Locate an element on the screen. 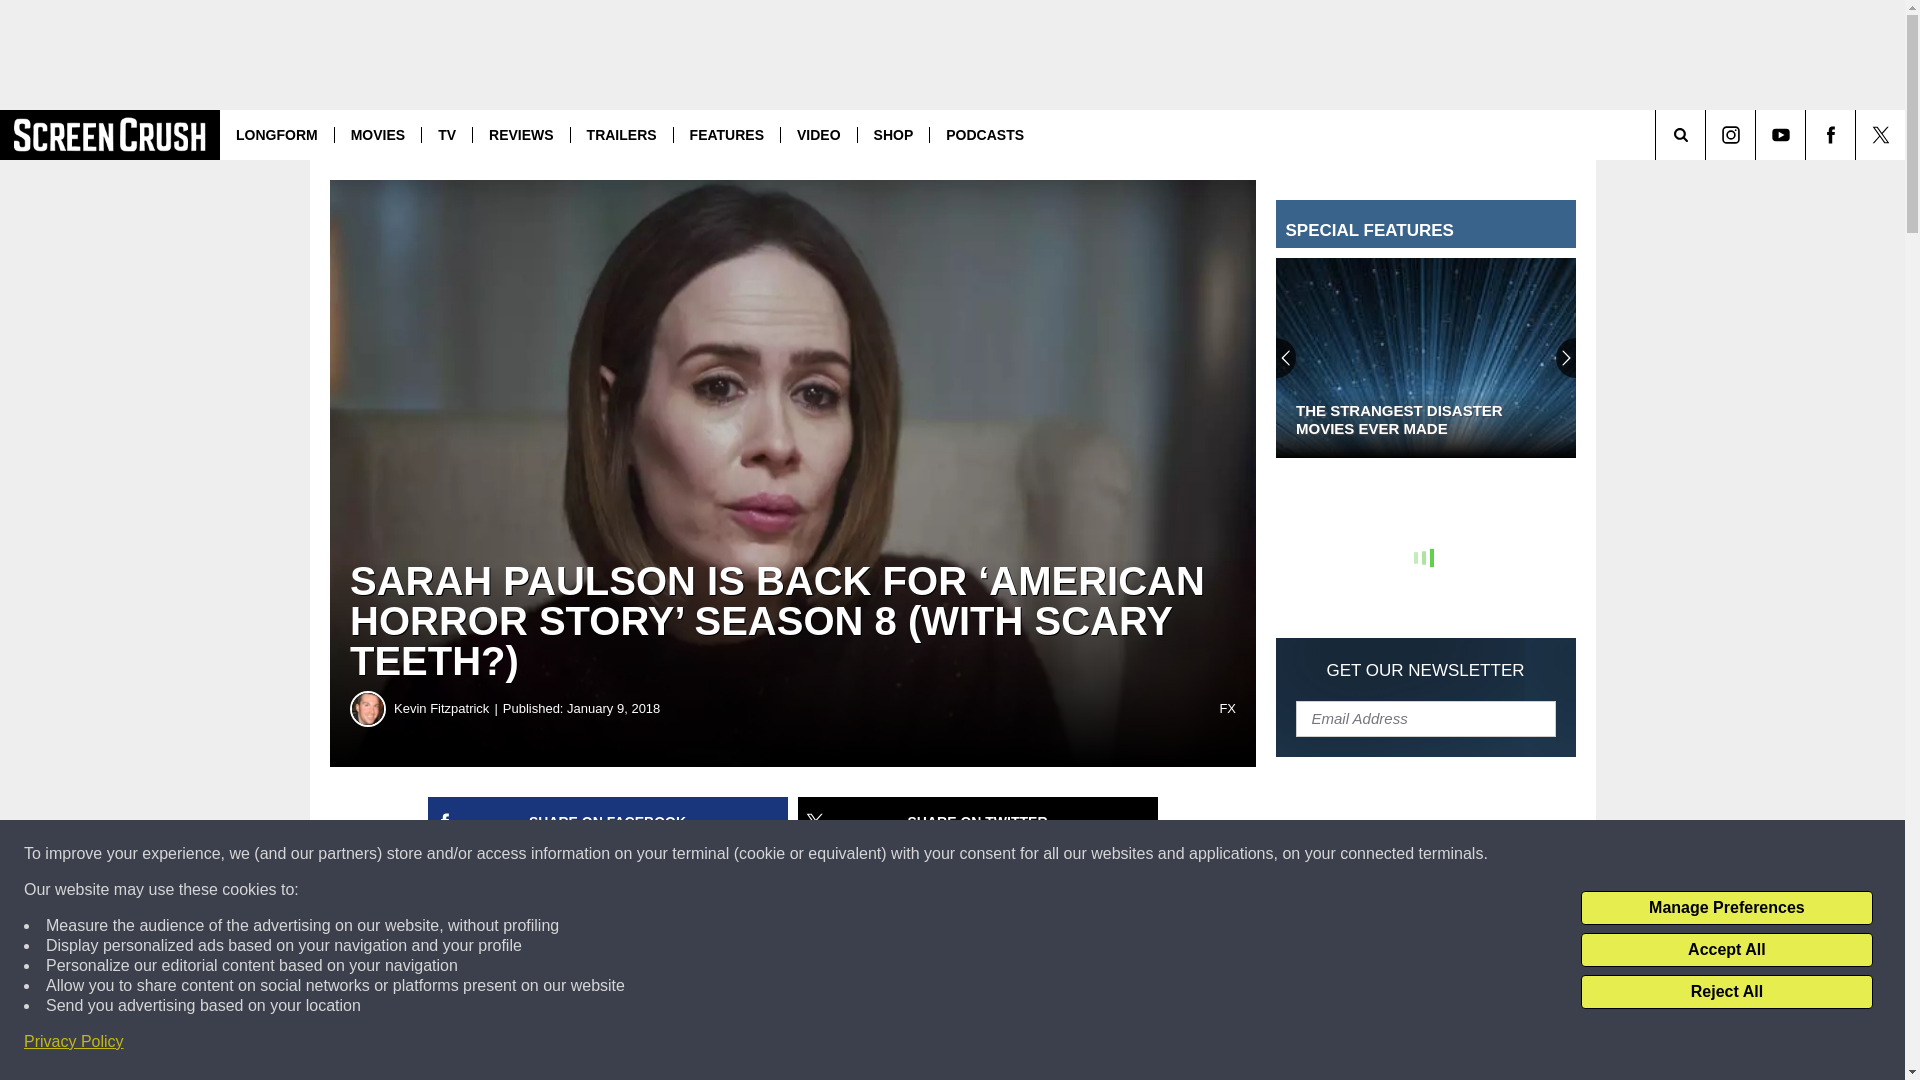 The image size is (1920, 1080). TRAILERS is located at coordinates (622, 134).